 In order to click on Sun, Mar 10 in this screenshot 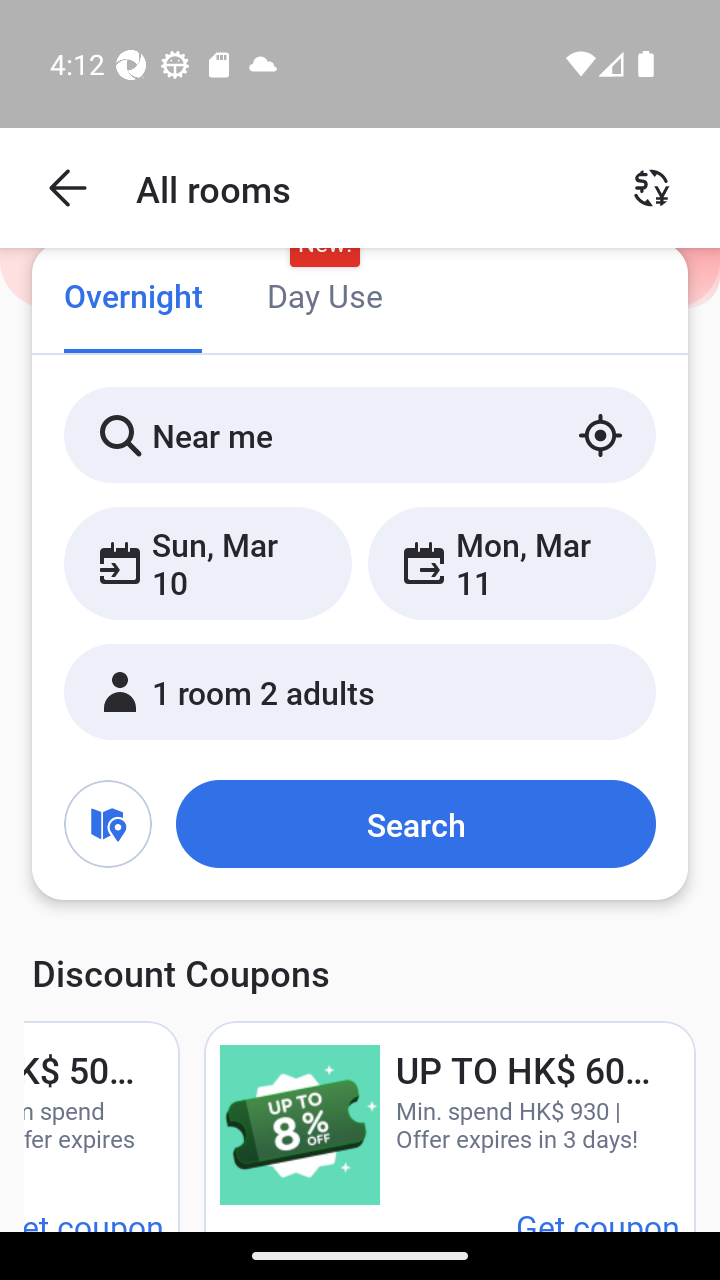, I will do `click(208, 562)`.